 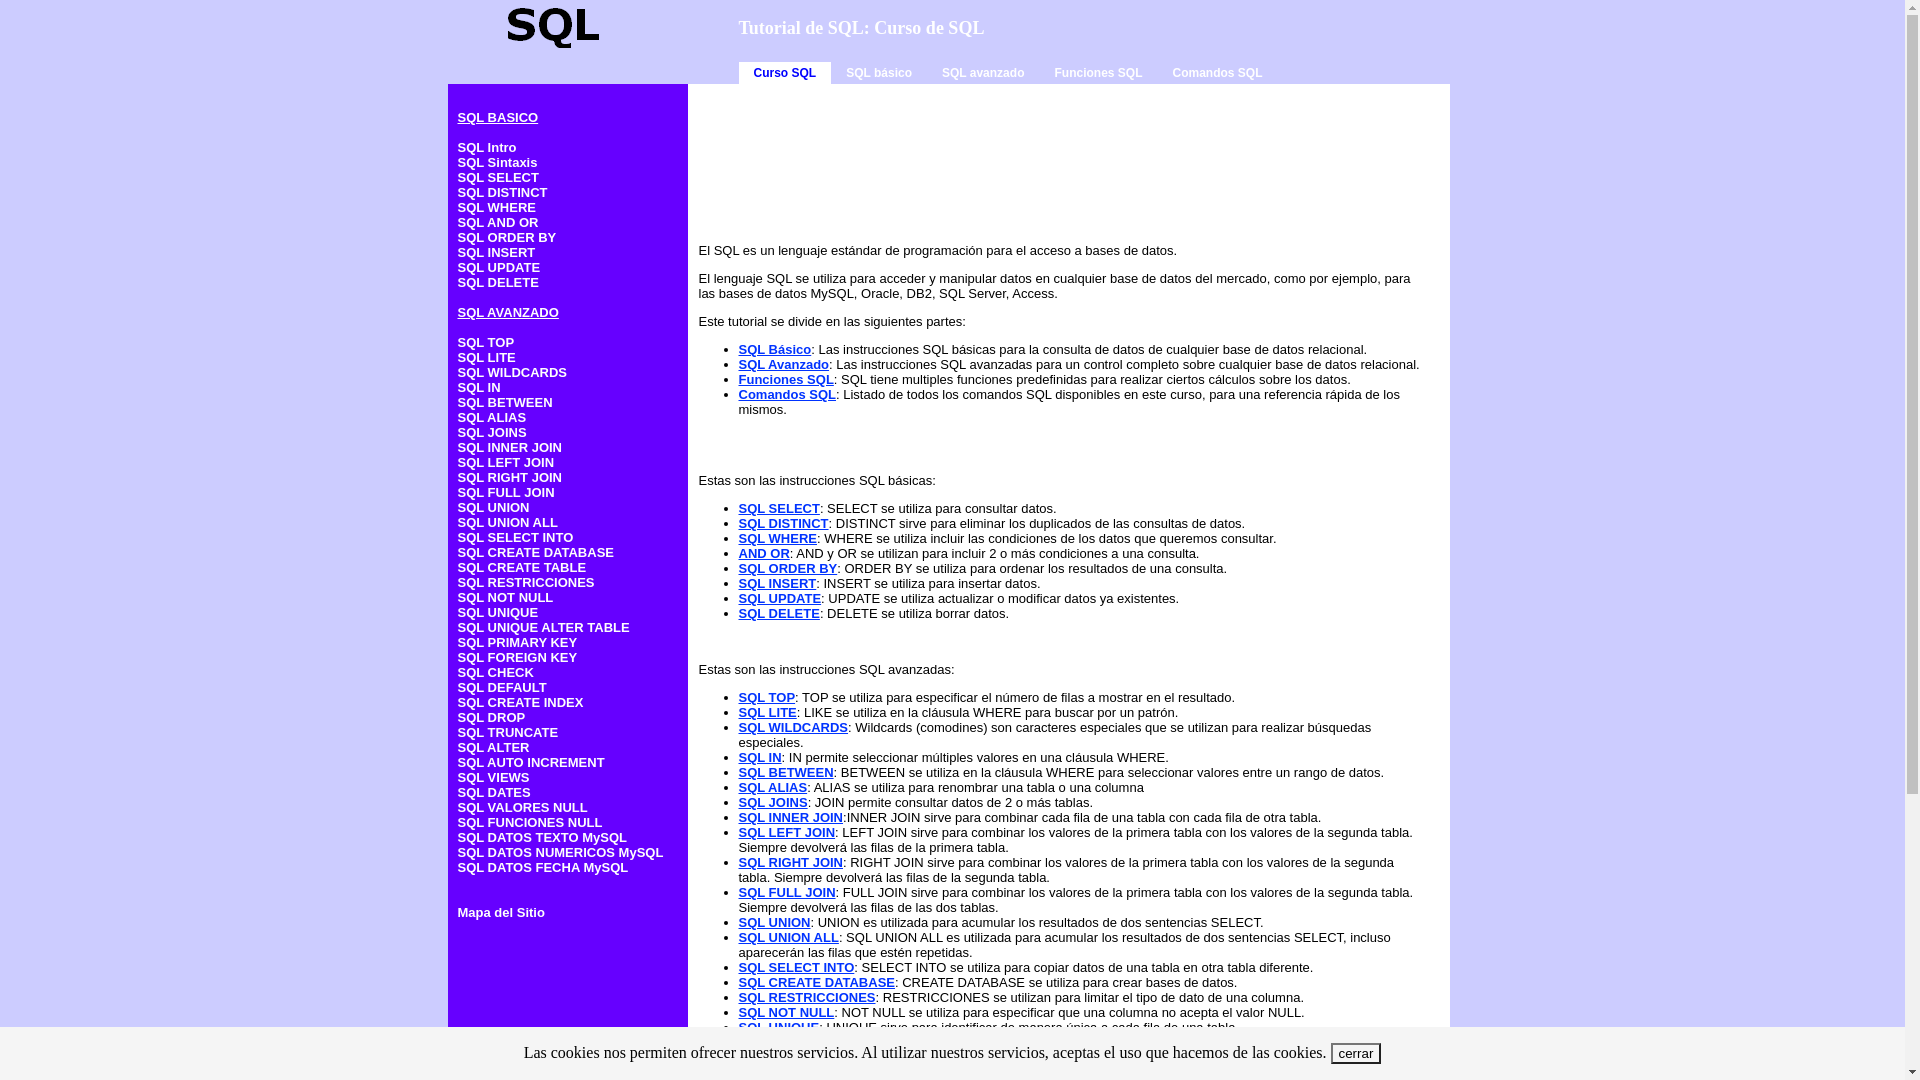 What do you see at coordinates (506, 492) in the screenshot?
I see `SQL FULL JOIN` at bounding box center [506, 492].